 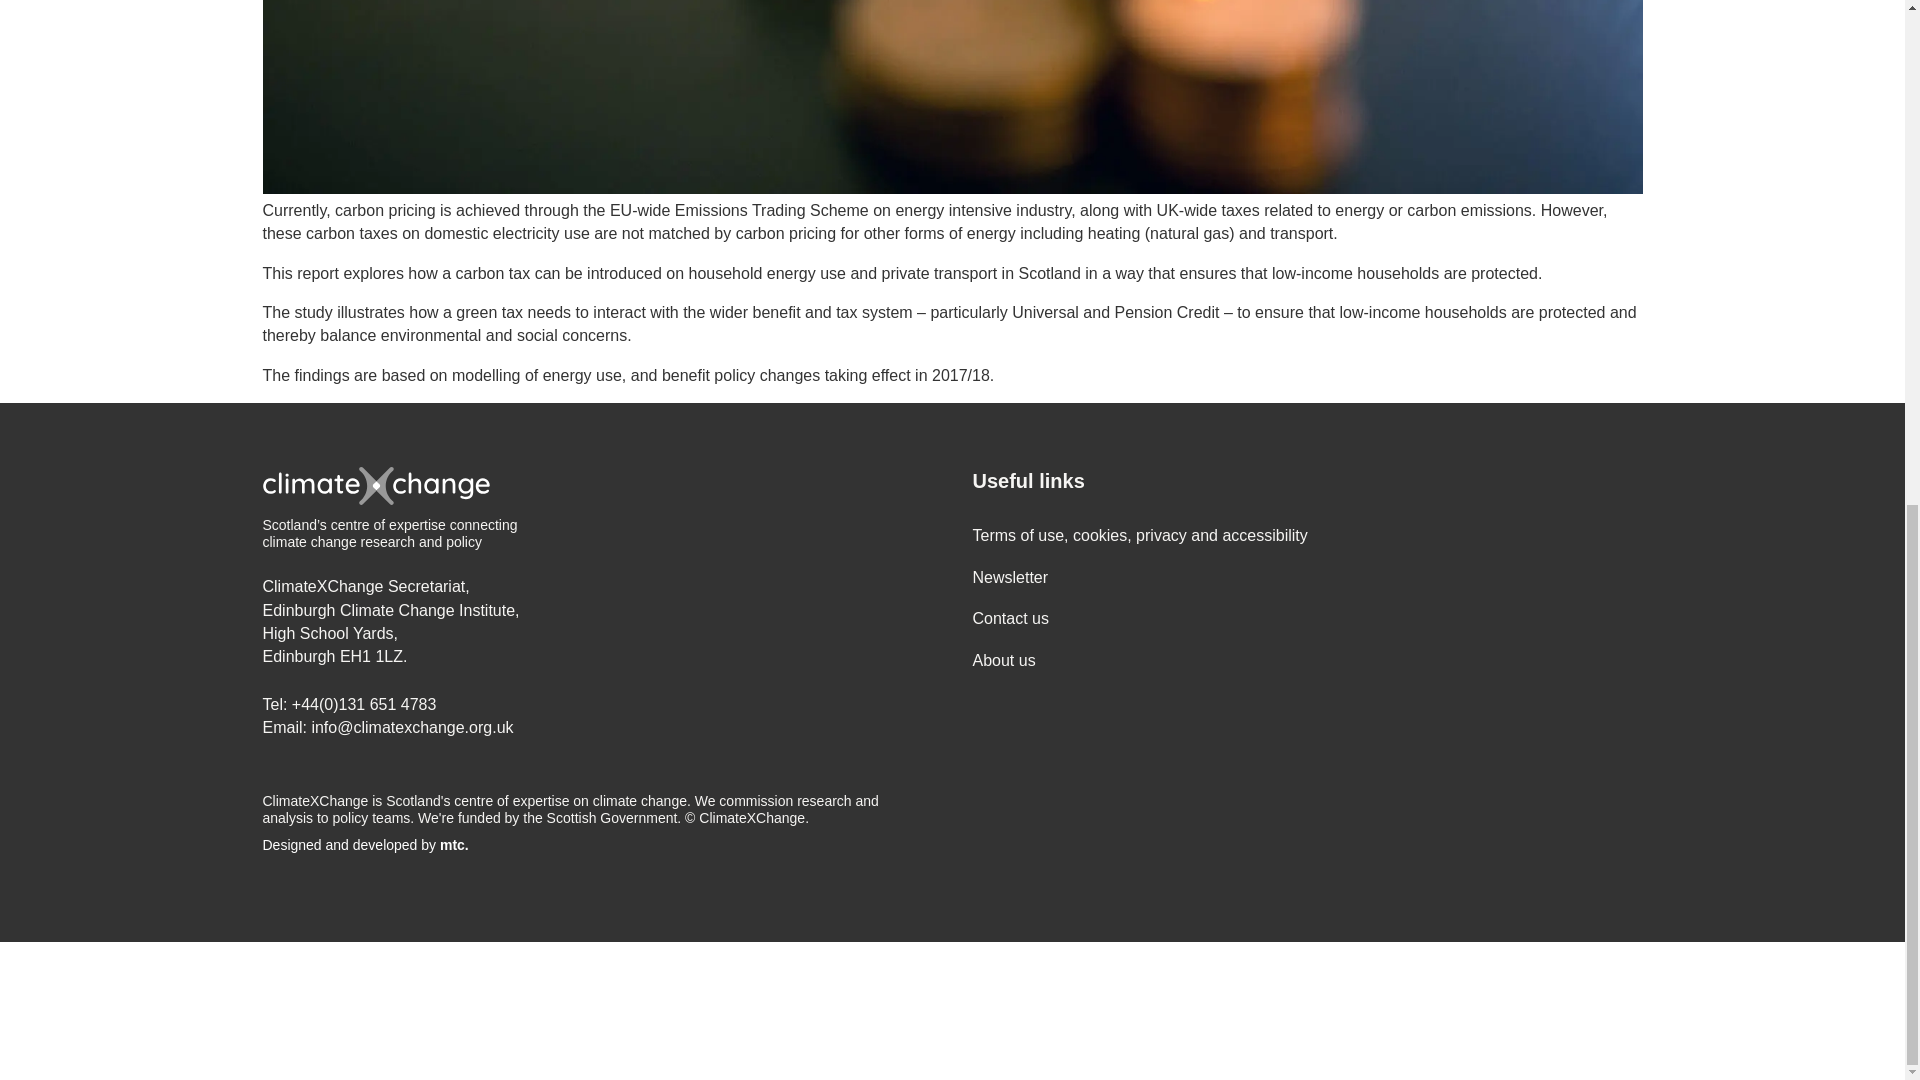 What do you see at coordinates (1010, 578) in the screenshot?
I see `Newsletter` at bounding box center [1010, 578].